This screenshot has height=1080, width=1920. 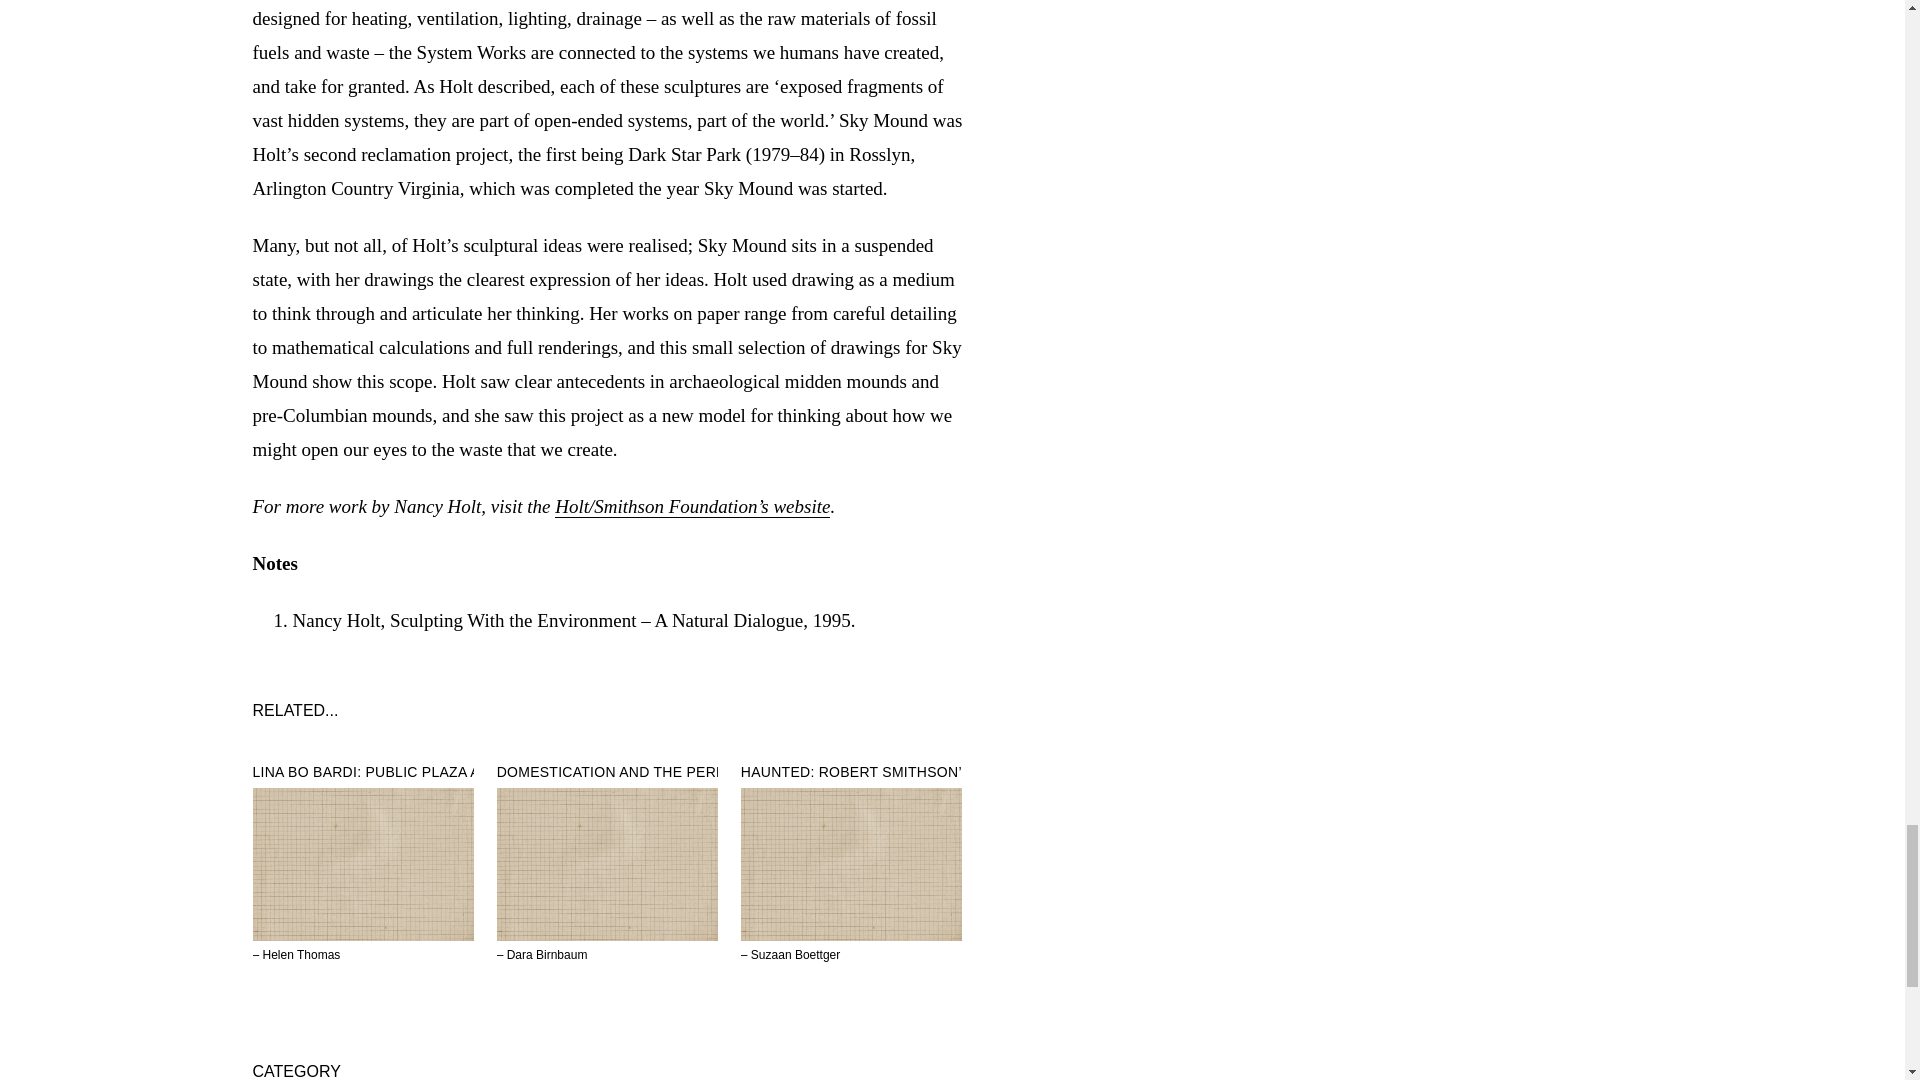 What do you see at coordinates (711, 772) in the screenshot?
I see `DOMESTICATION AND THE PERMUTATION OF INTERRUPTION` at bounding box center [711, 772].